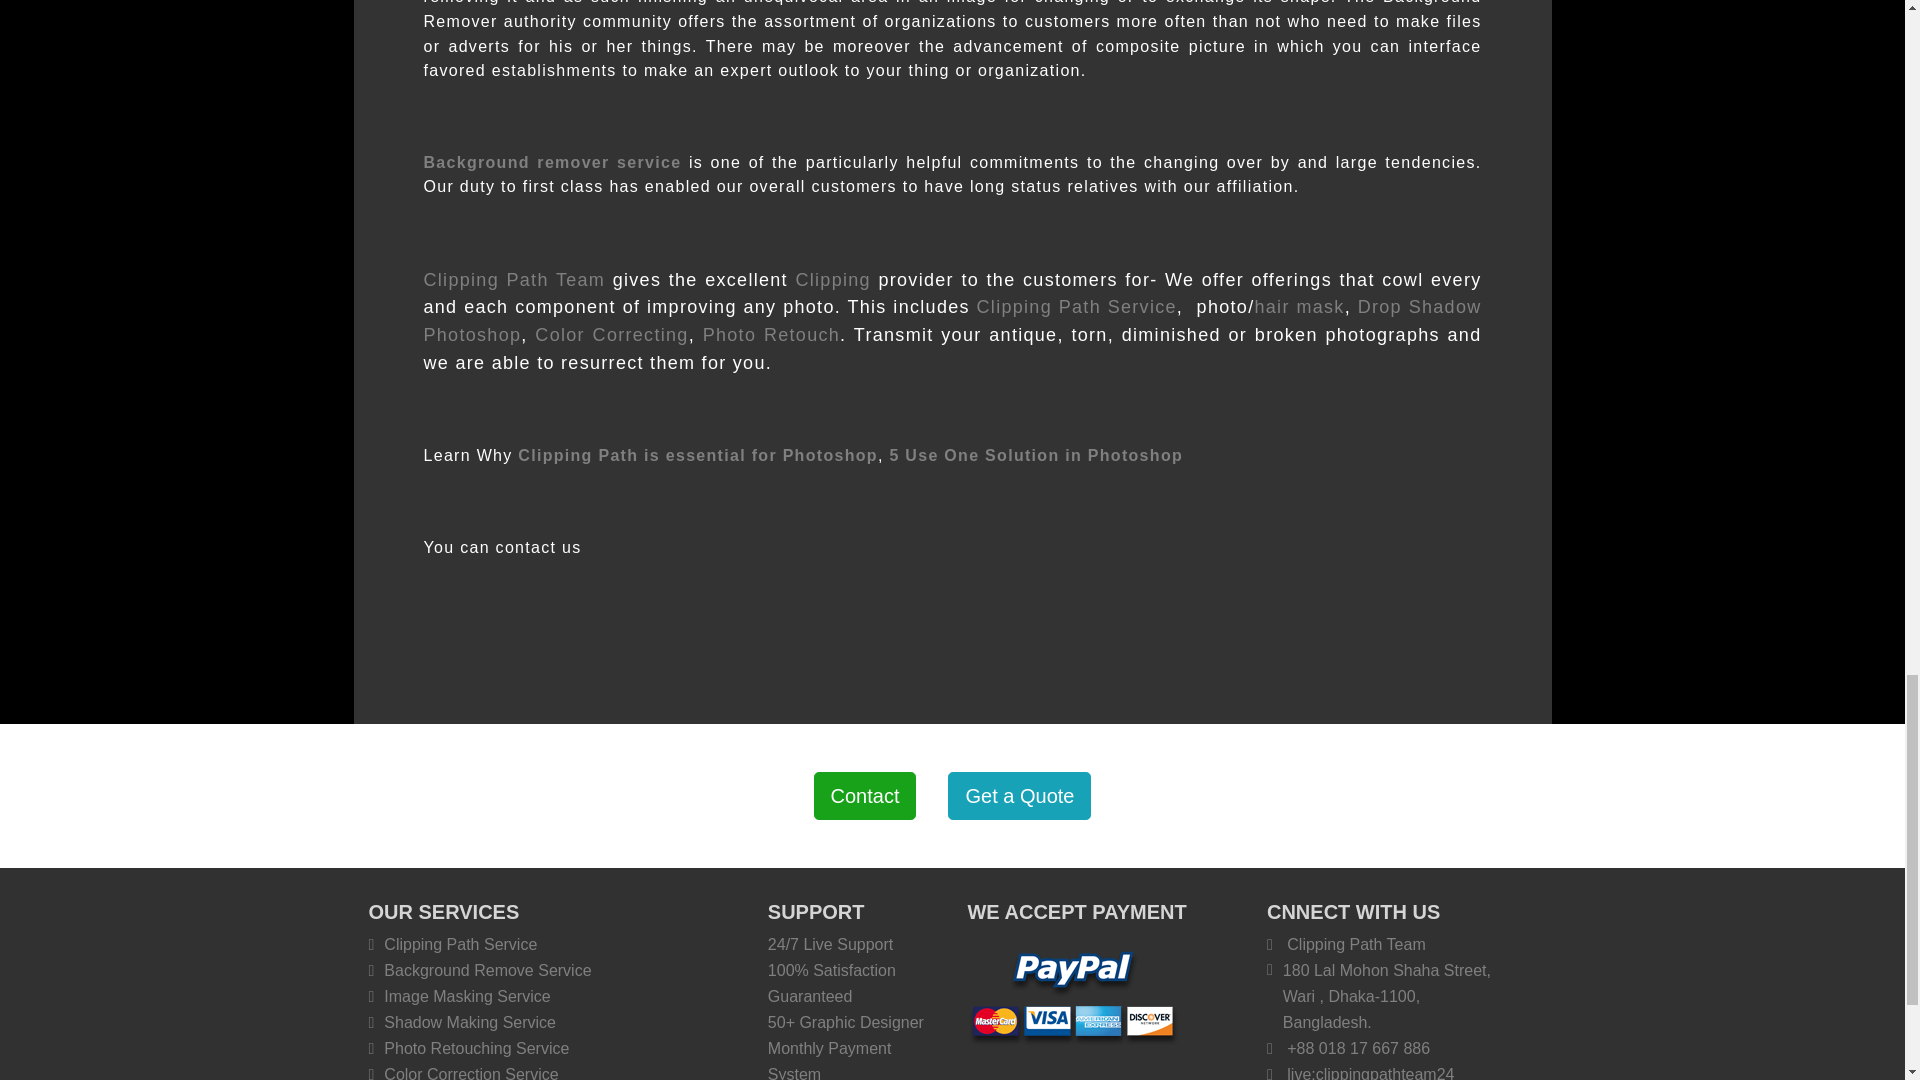 This screenshot has height=1080, width=1920. What do you see at coordinates (552, 162) in the screenshot?
I see `Background remover service` at bounding box center [552, 162].